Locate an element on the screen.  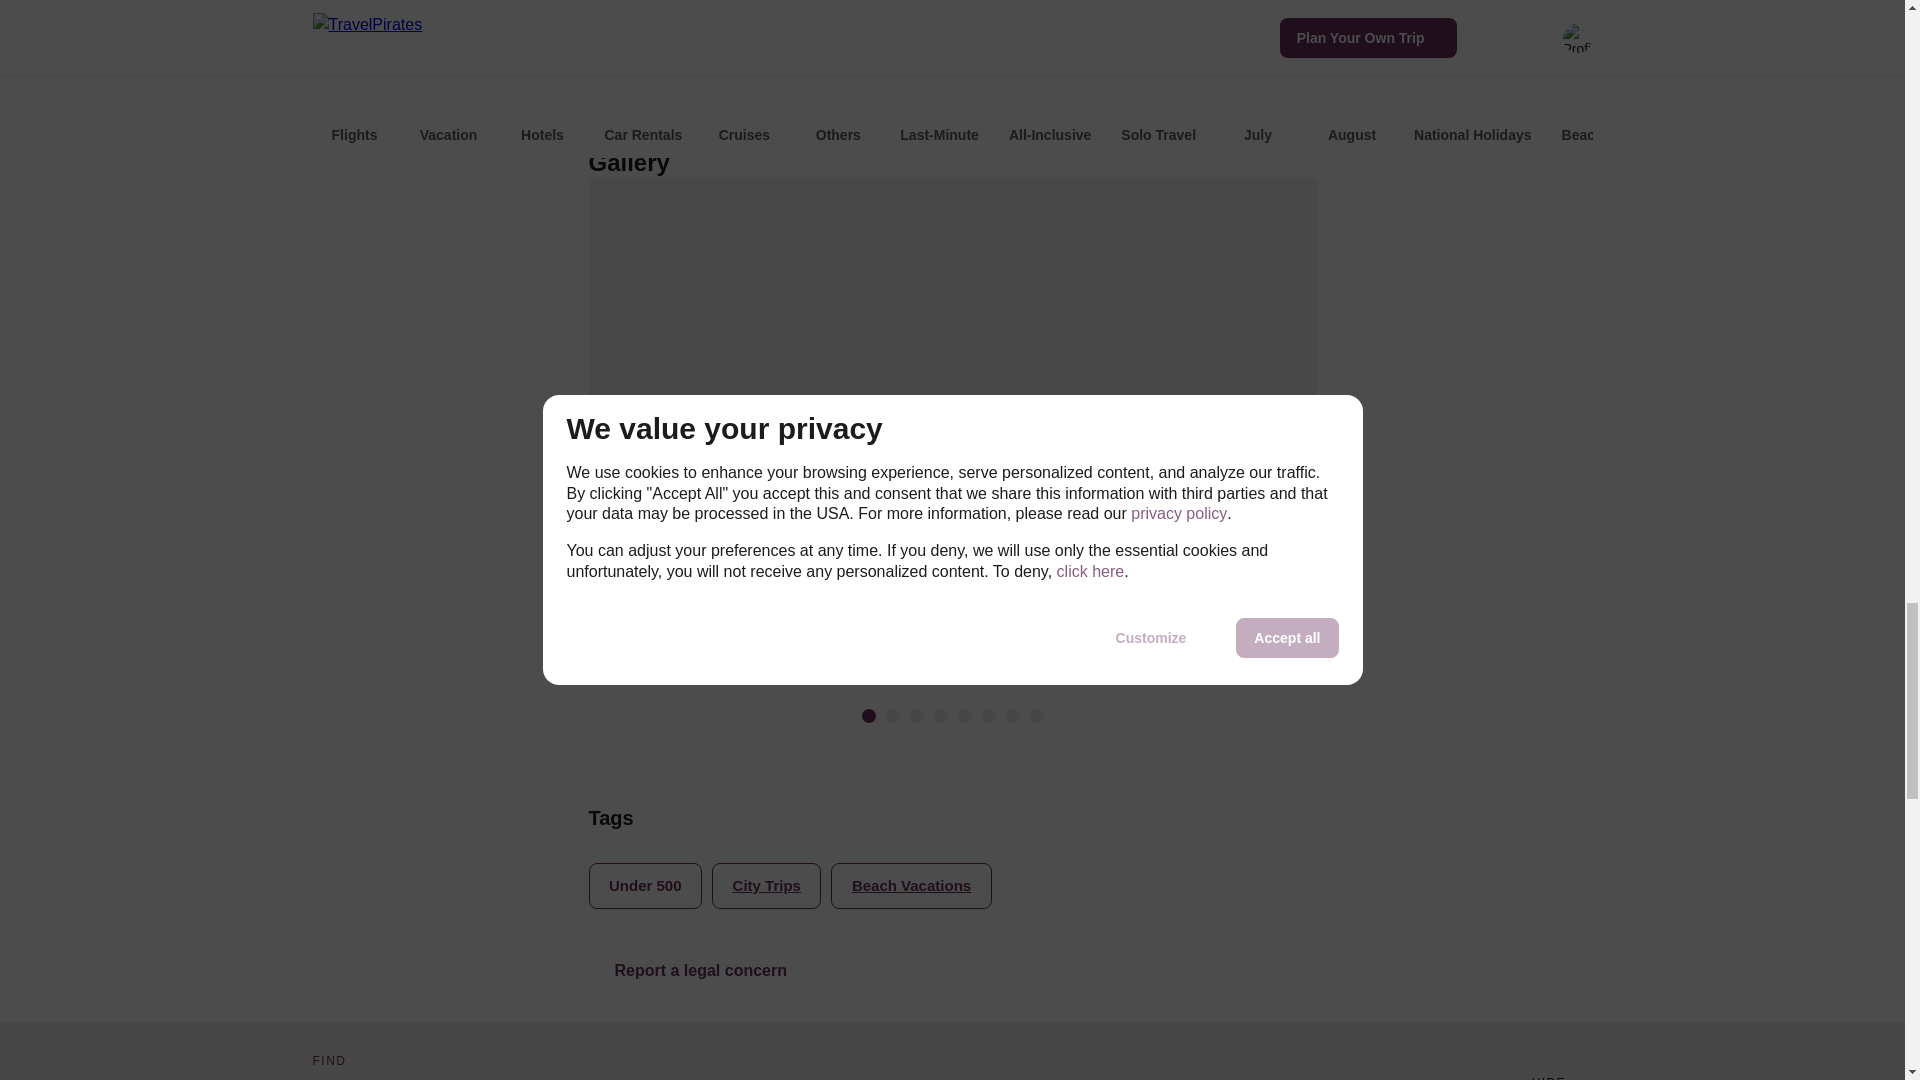
Image-8 is located at coordinates (1036, 715).